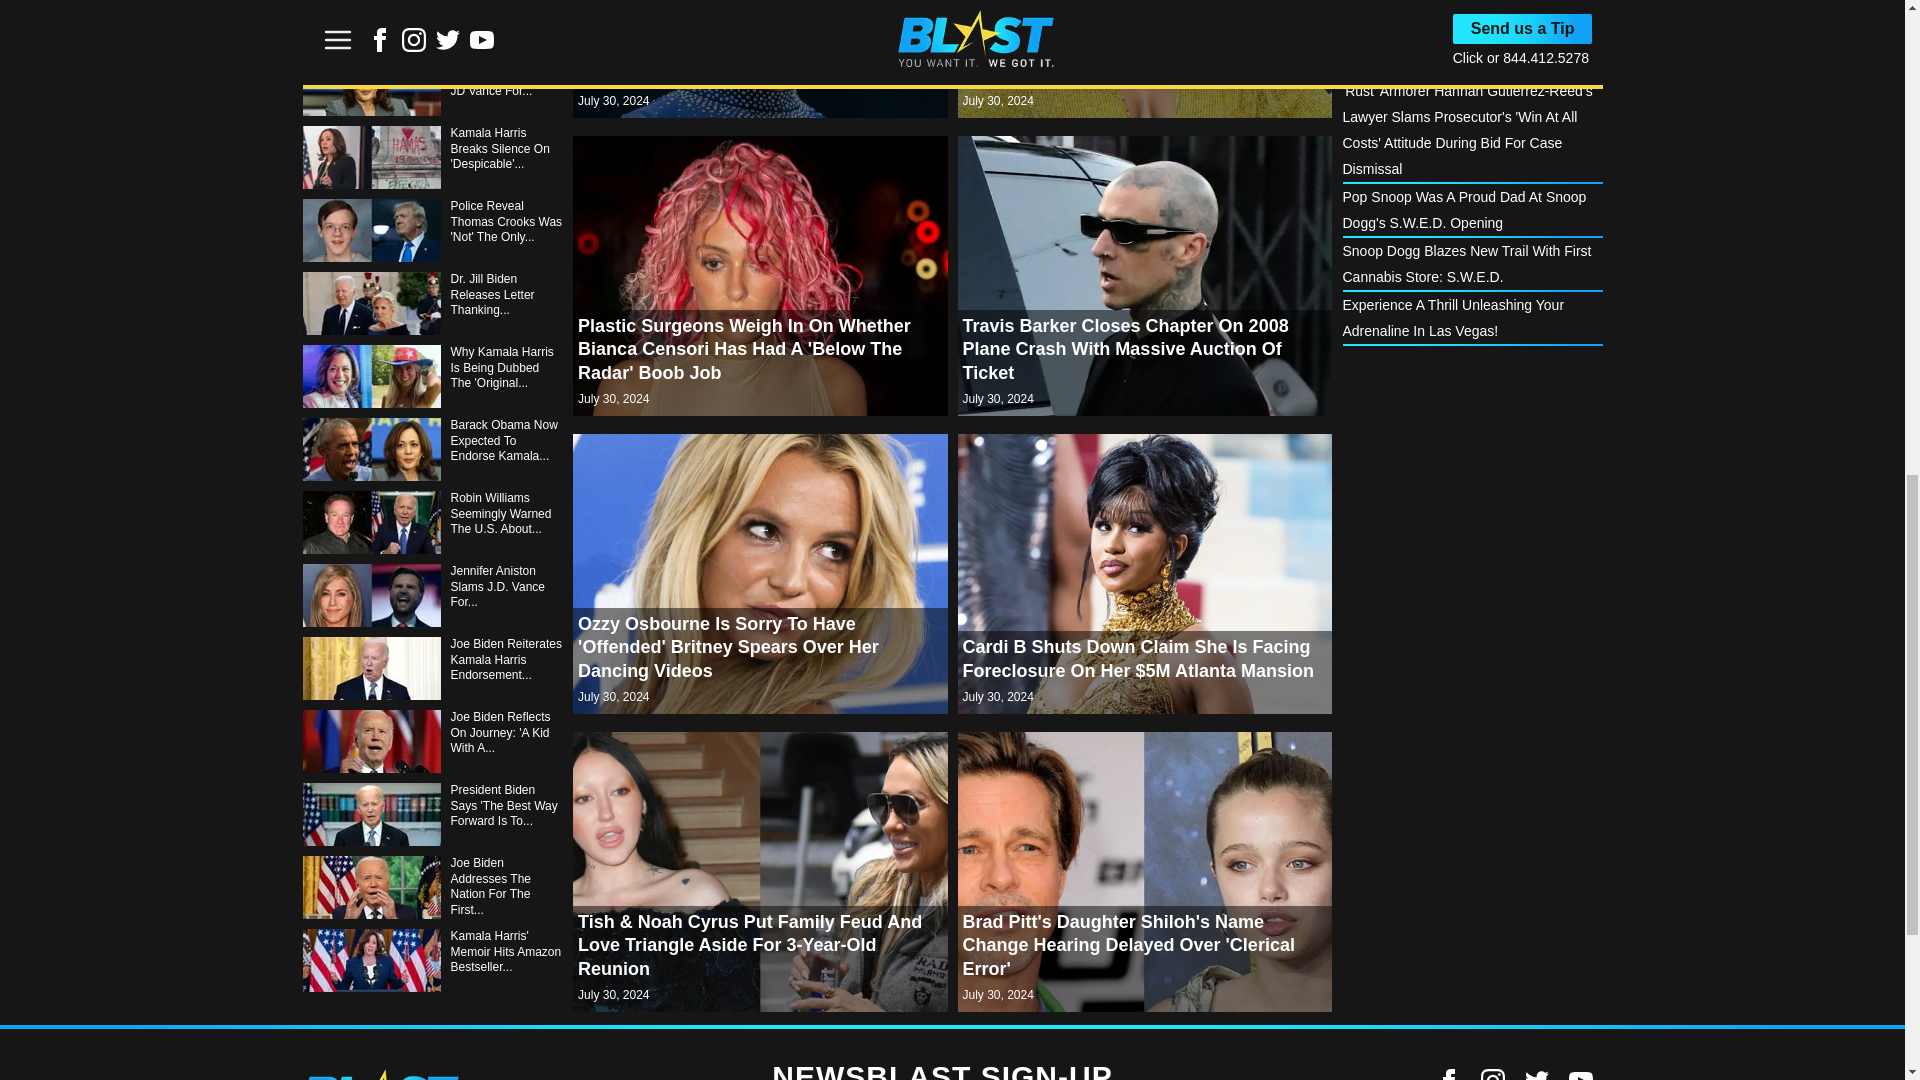  What do you see at coordinates (1580, 1074) in the screenshot?
I see `Link to Youtube` at bounding box center [1580, 1074].